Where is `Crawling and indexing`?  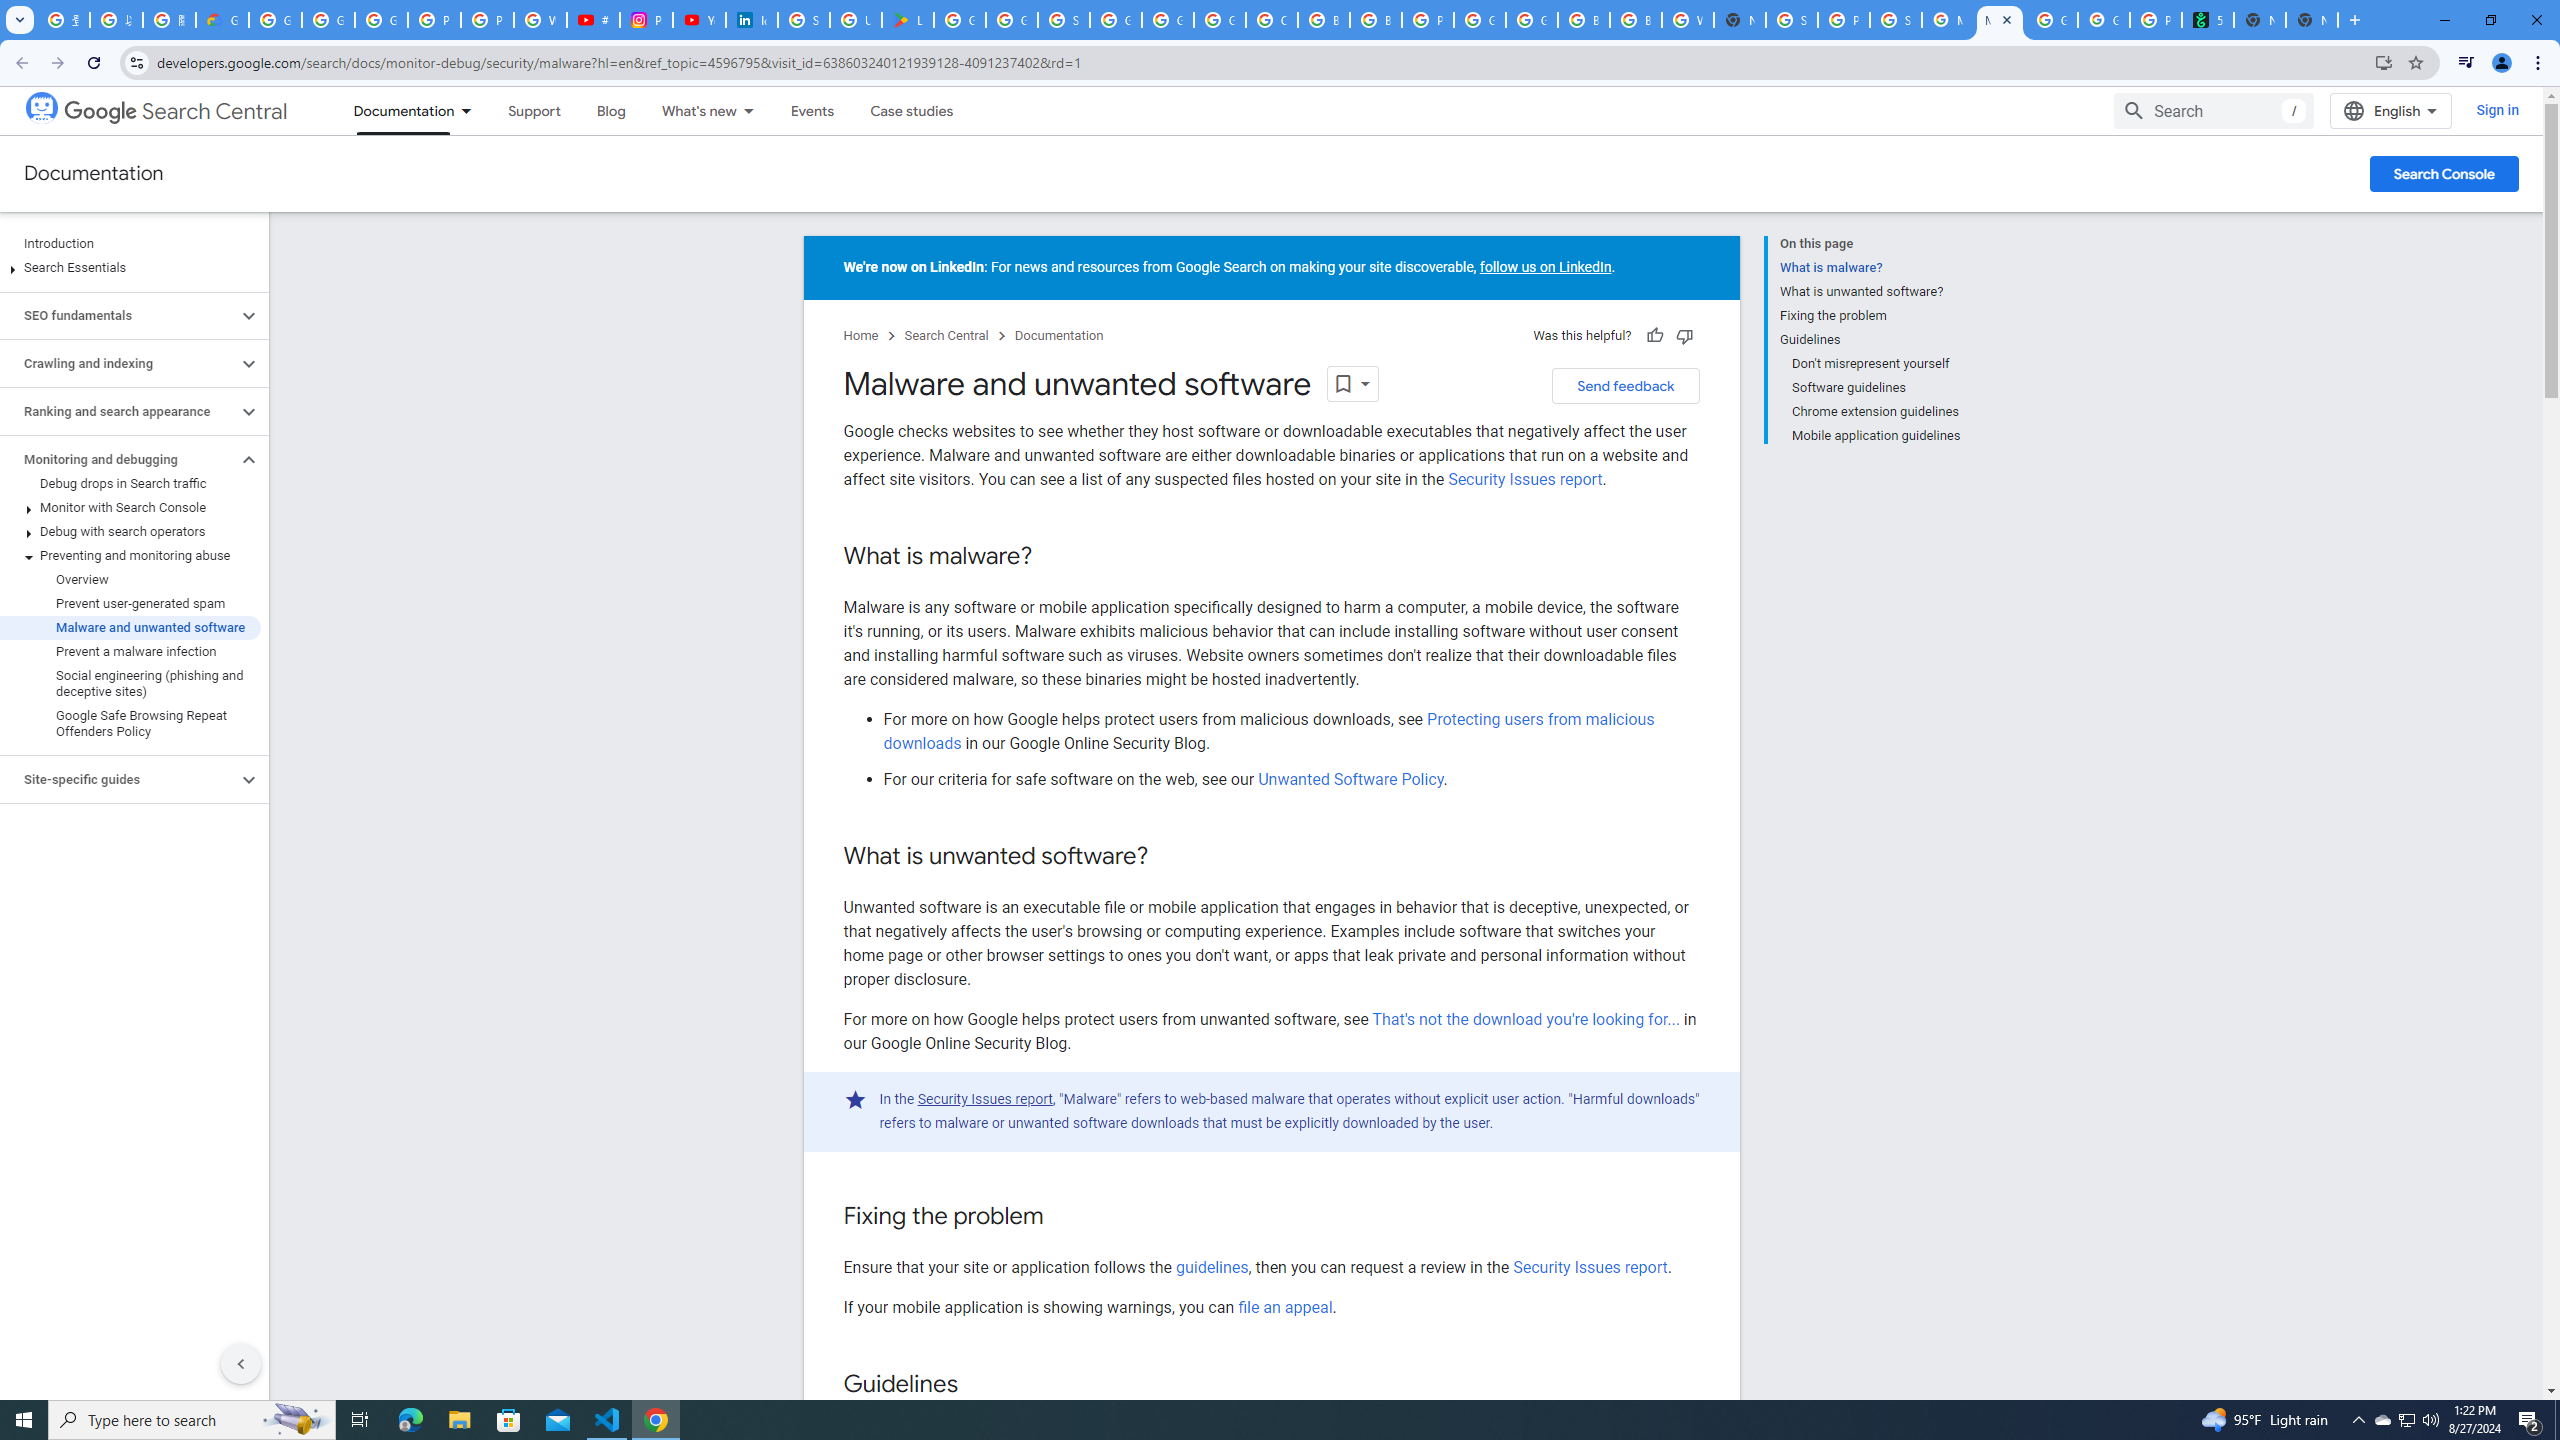
Crawling and indexing is located at coordinates (119, 363).